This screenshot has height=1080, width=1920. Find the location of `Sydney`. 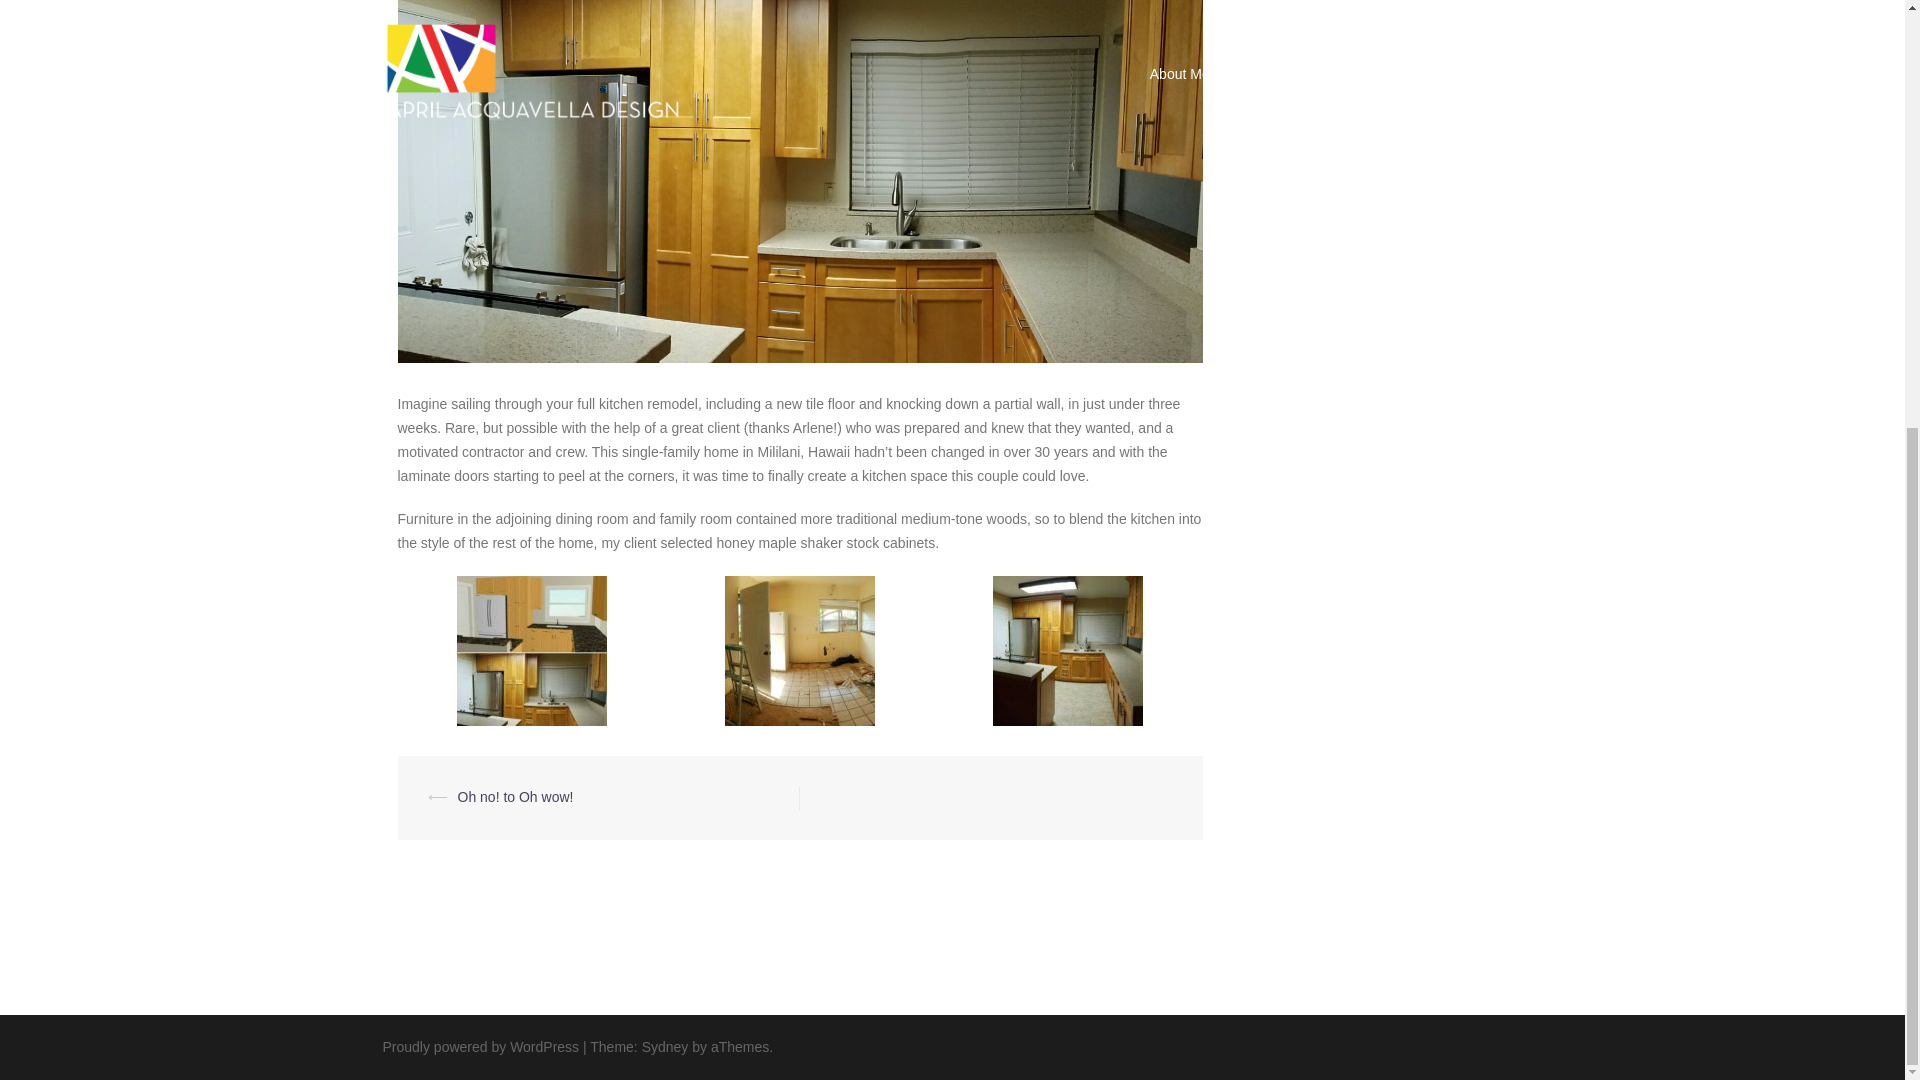

Sydney is located at coordinates (665, 1046).